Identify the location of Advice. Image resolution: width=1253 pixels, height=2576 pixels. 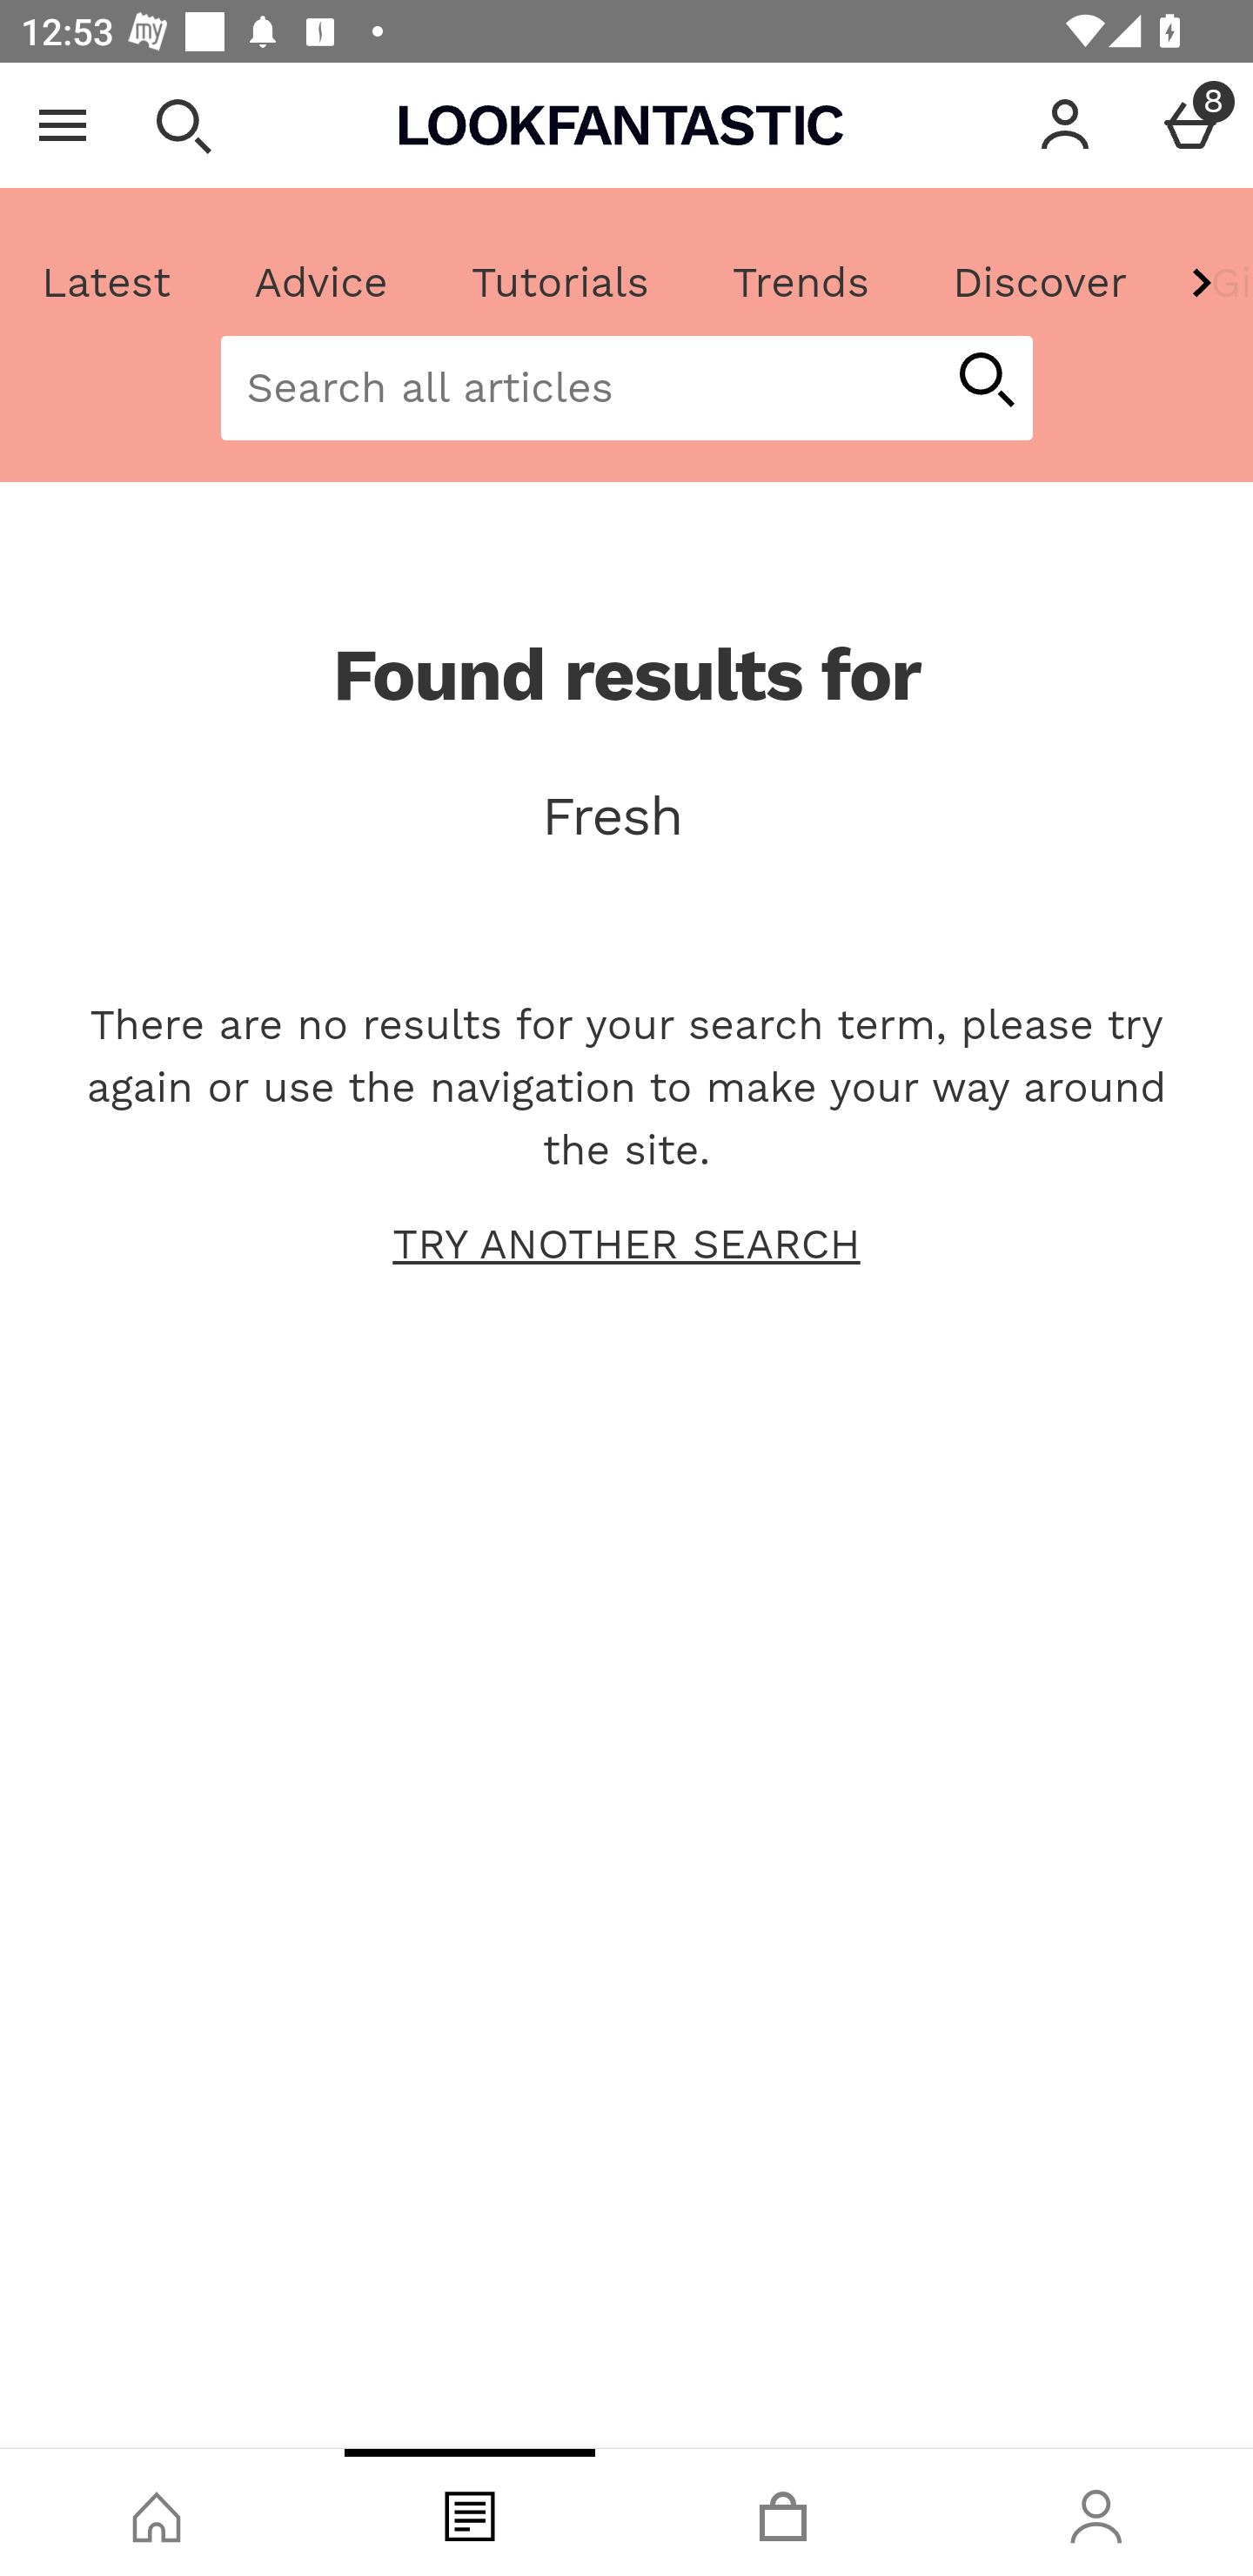
(321, 283).